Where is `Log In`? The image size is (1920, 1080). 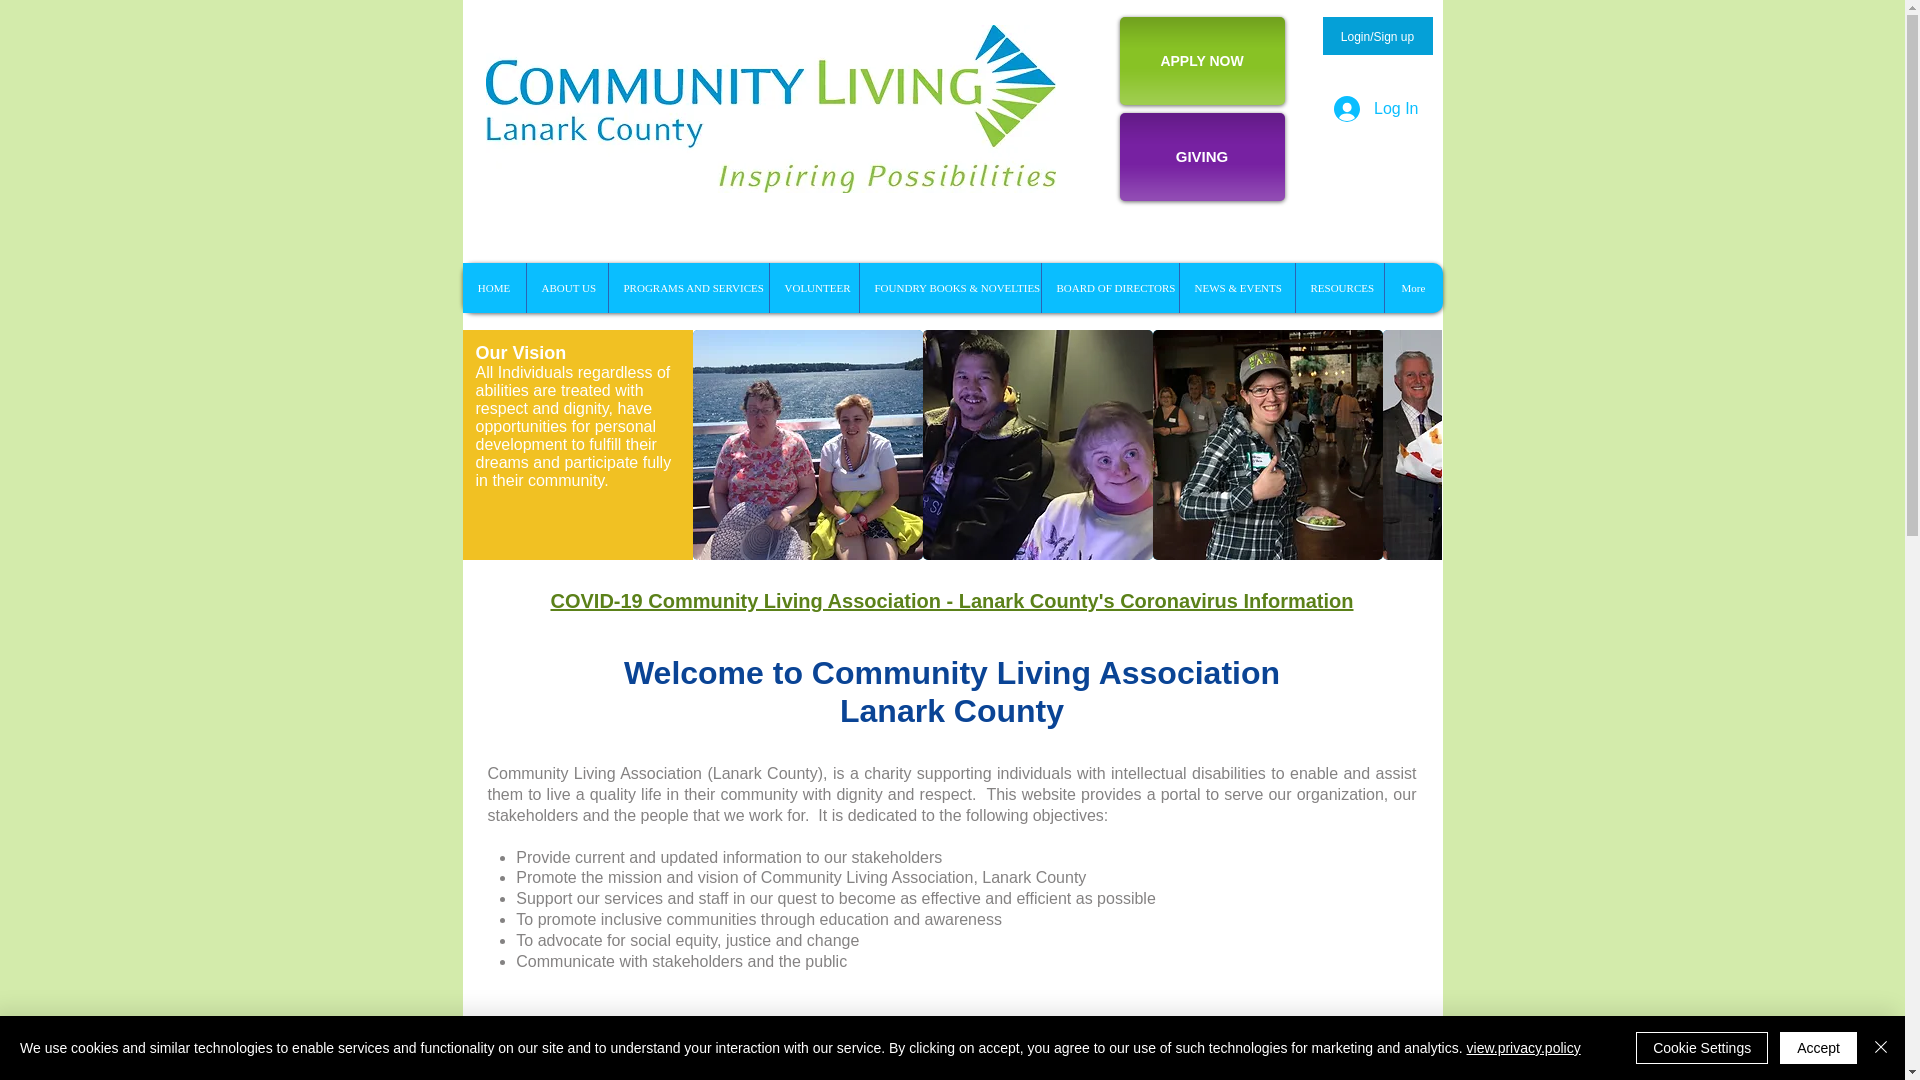
Log In is located at coordinates (1376, 108).